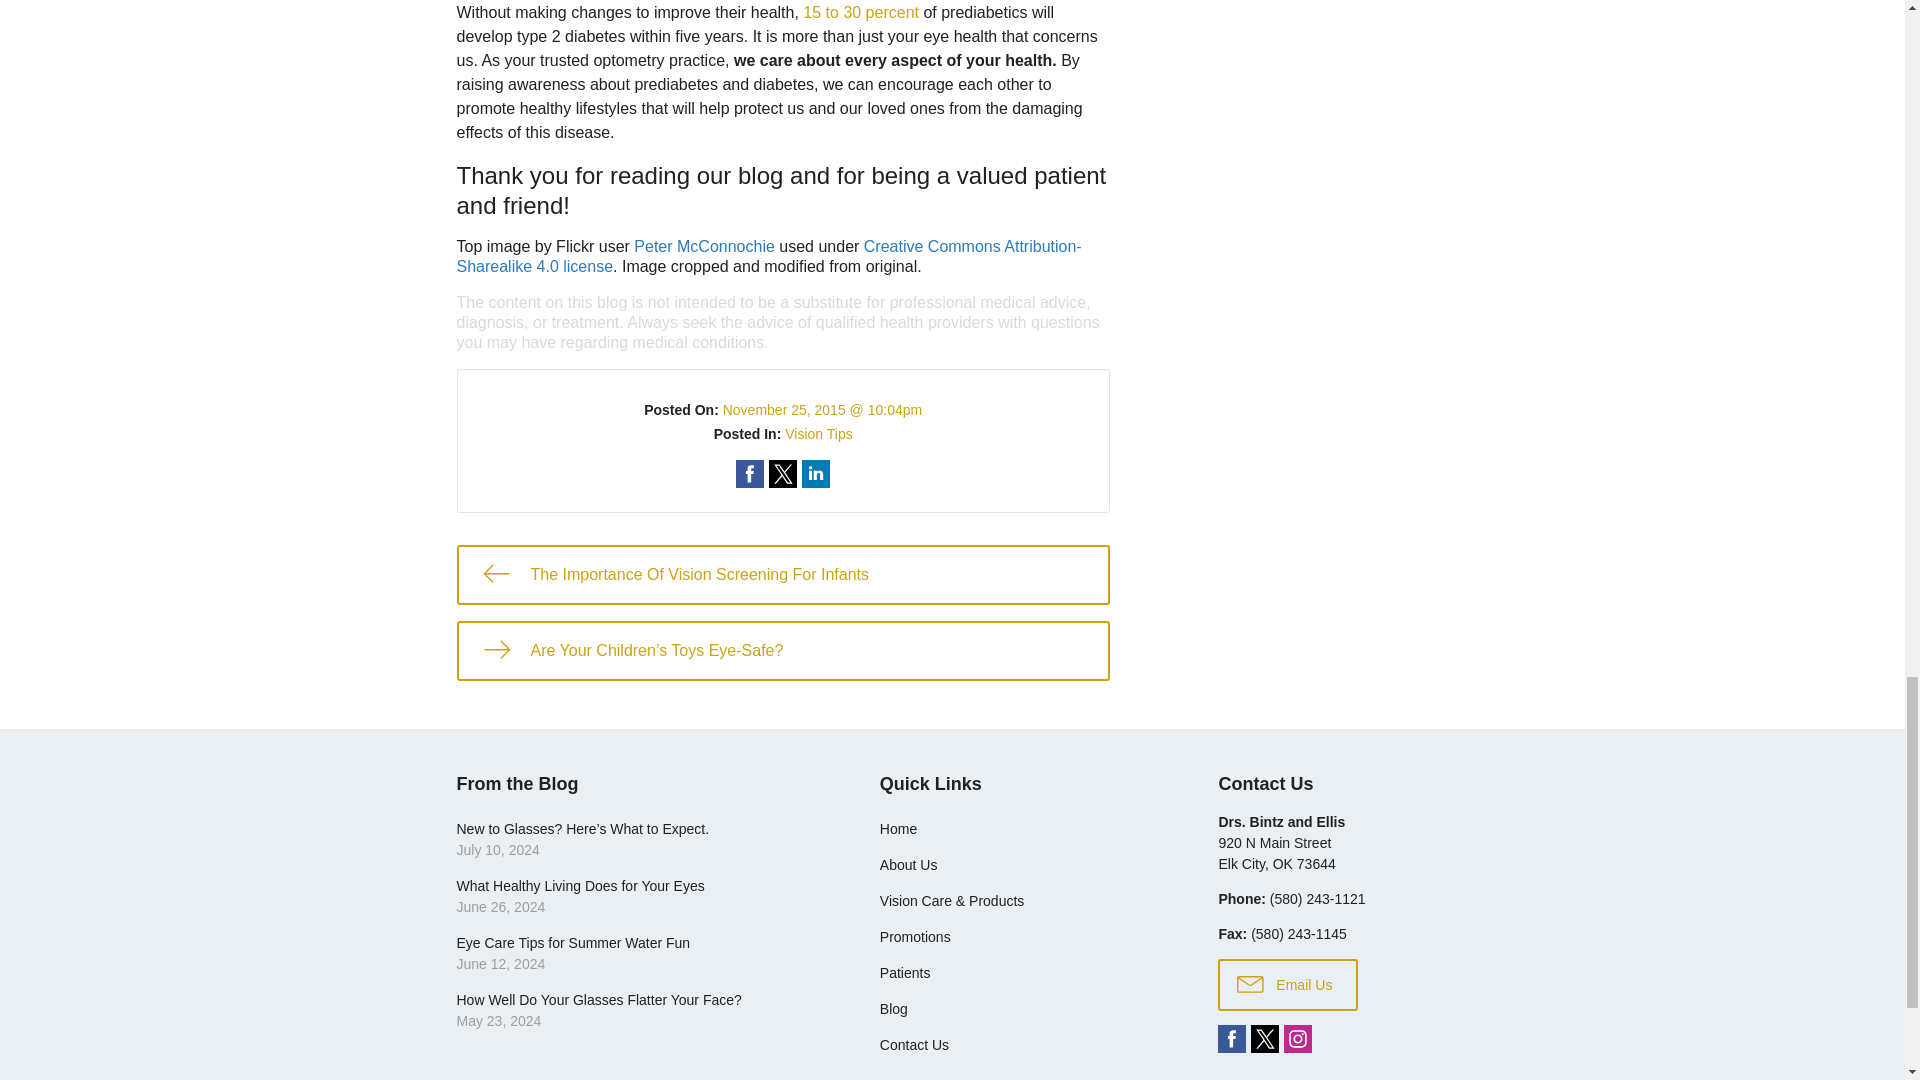  Describe the element at coordinates (818, 433) in the screenshot. I see `Vision Tips` at that location.